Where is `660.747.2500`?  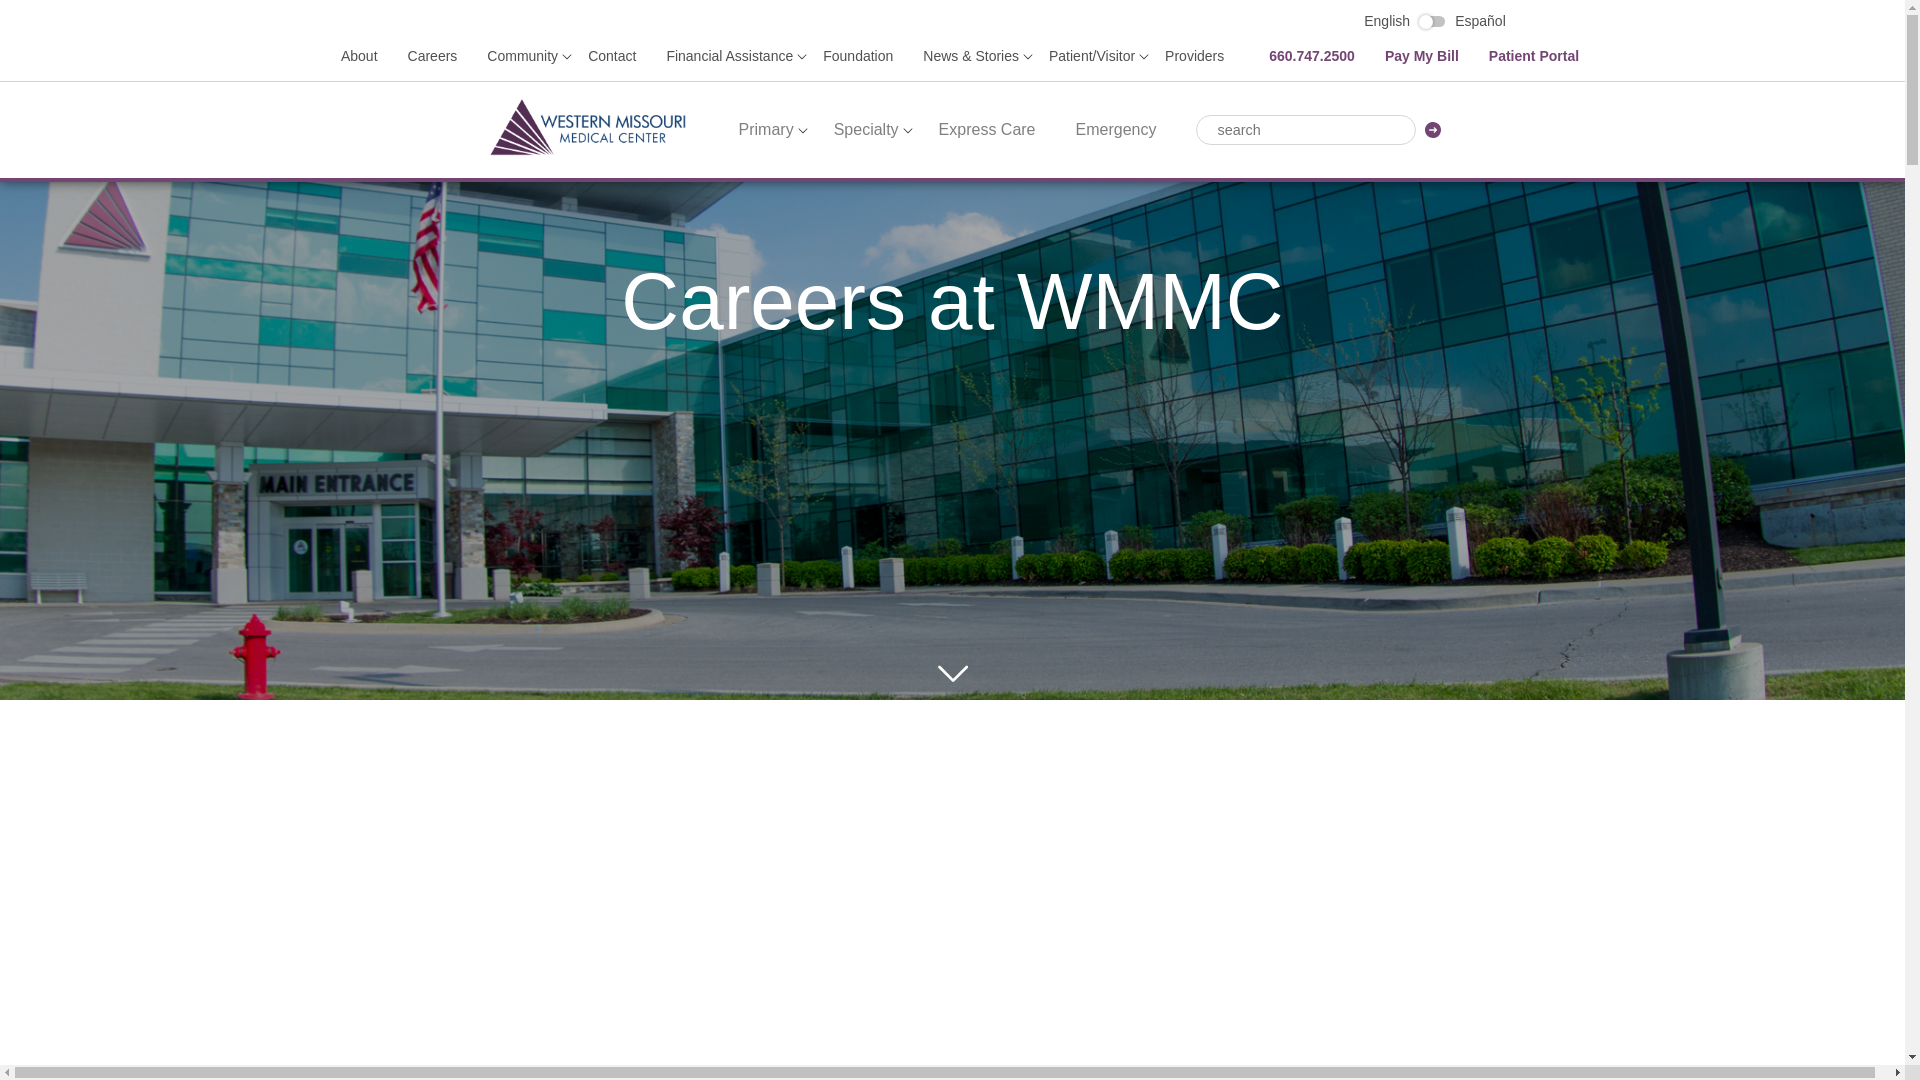 660.747.2500 is located at coordinates (1312, 56).